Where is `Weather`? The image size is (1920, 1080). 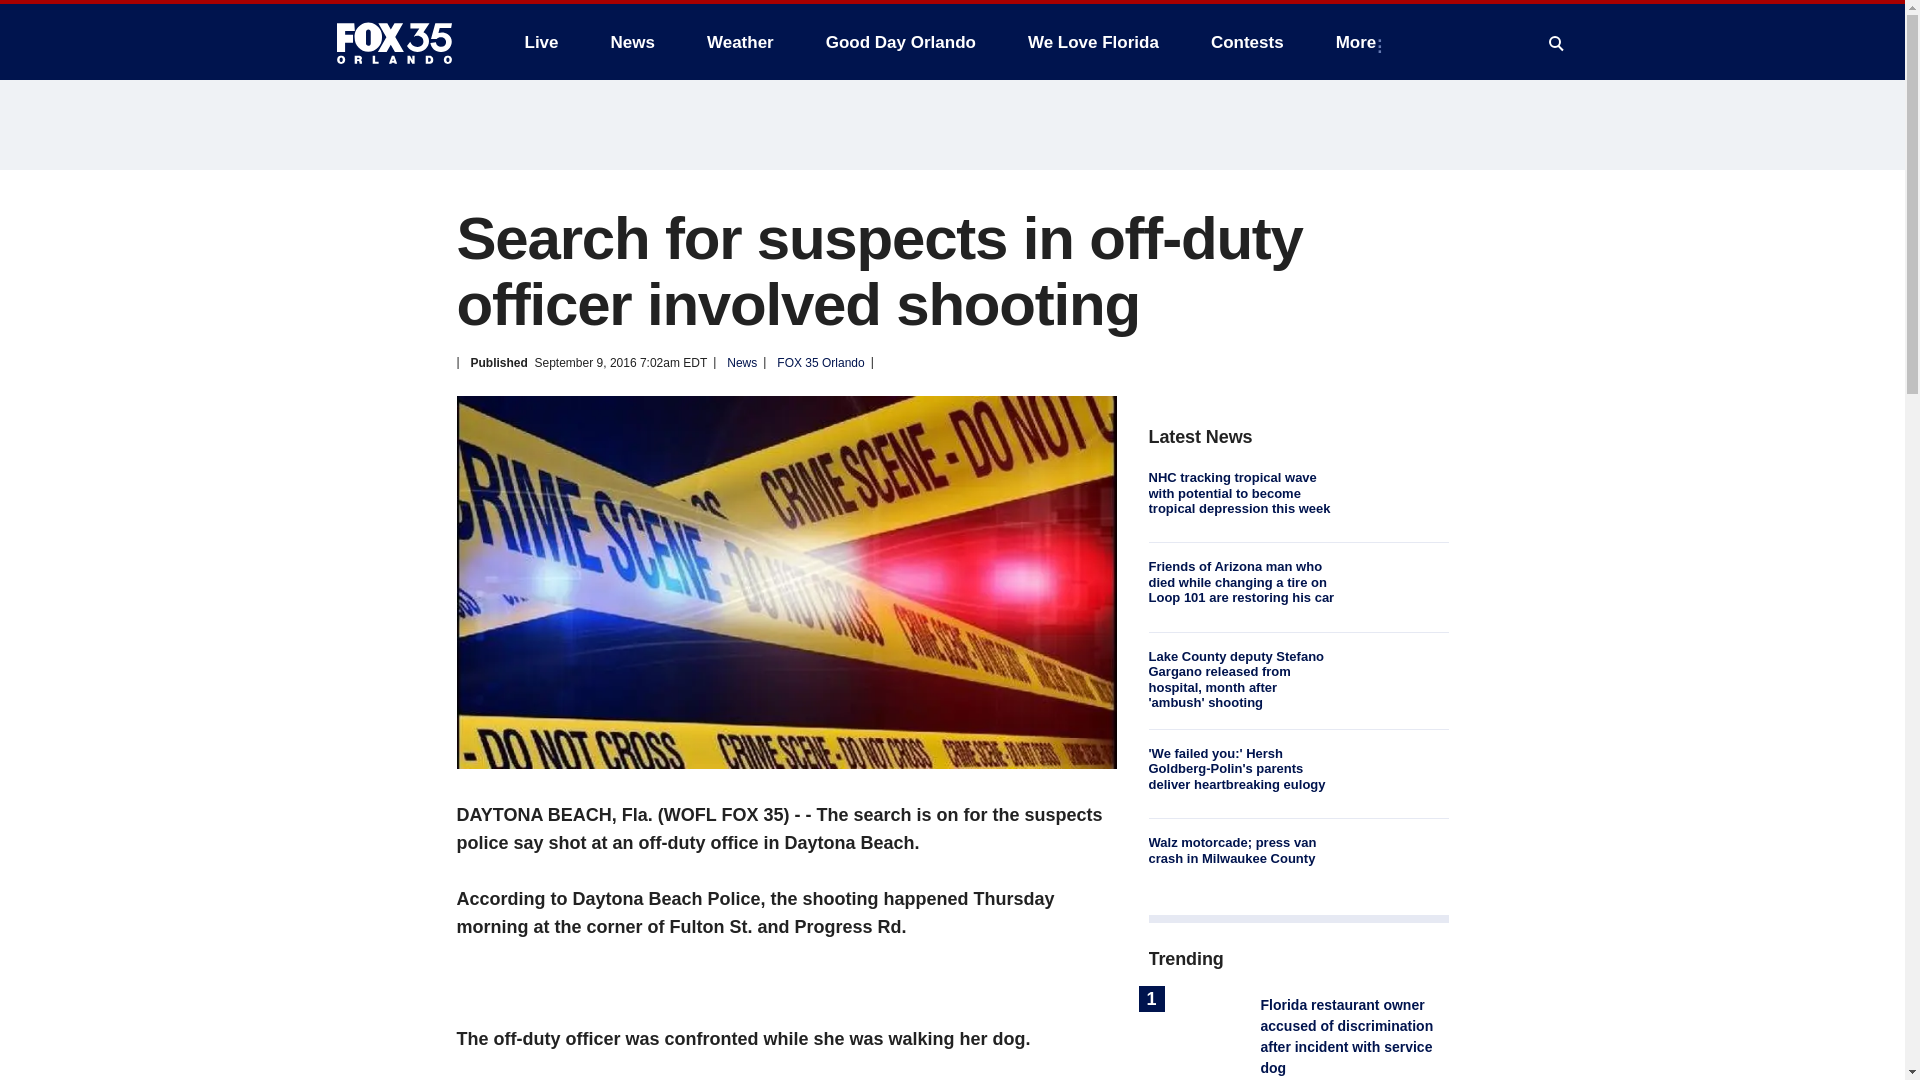 Weather is located at coordinates (740, 42).